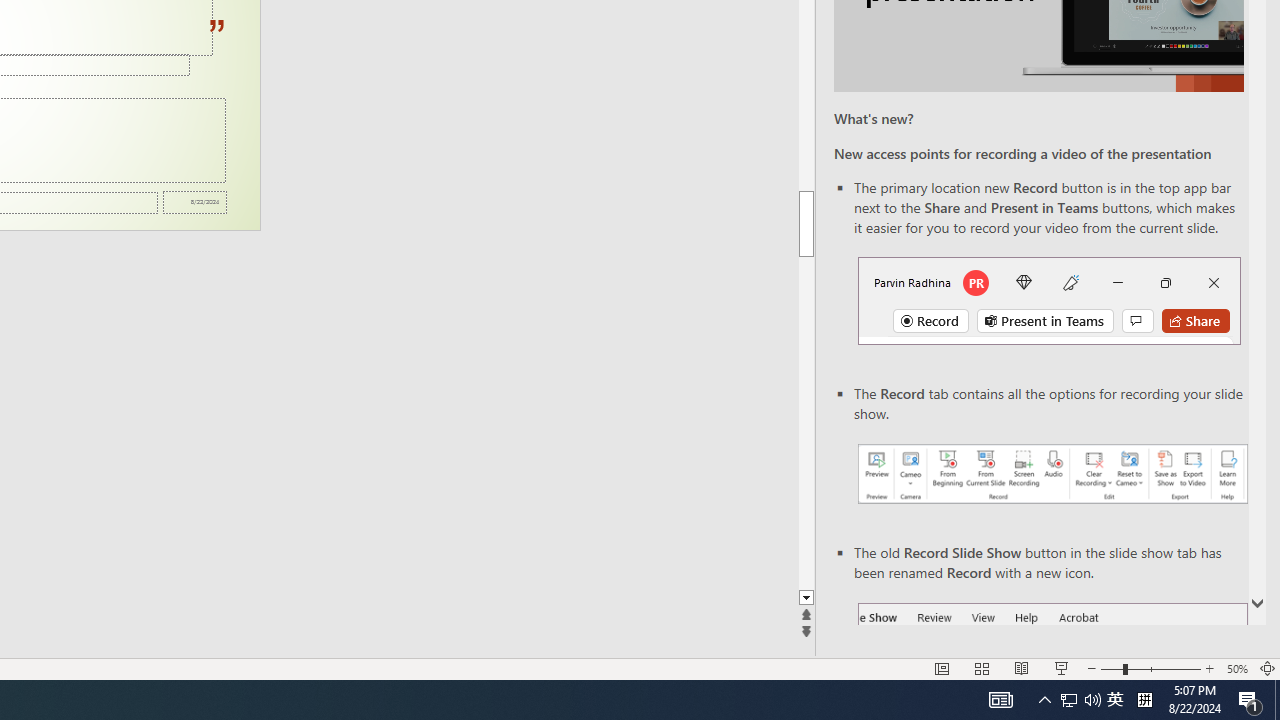 This screenshot has height=720, width=1280. What do you see at coordinates (1236, 668) in the screenshot?
I see `Zoom 50%` at bounding box center [1236, 668].